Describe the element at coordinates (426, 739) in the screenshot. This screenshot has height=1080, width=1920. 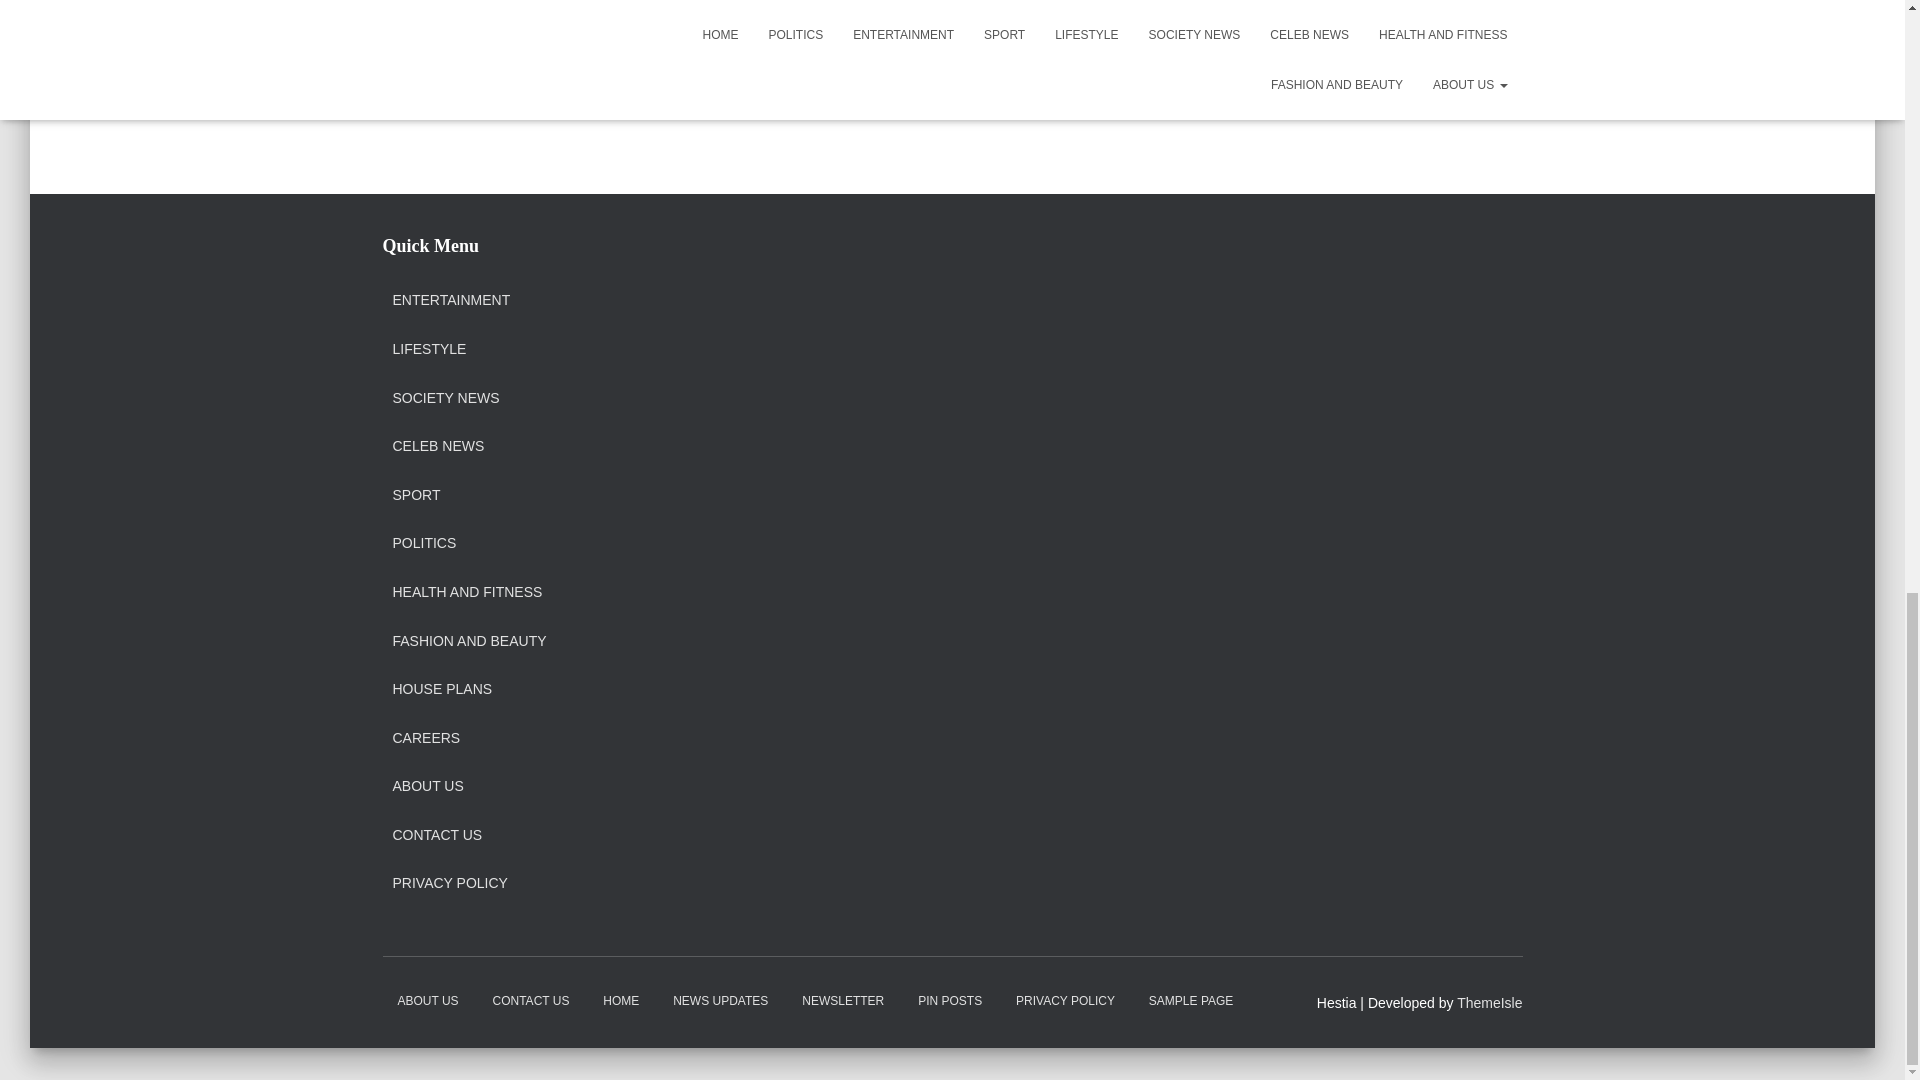
I see `CAREERS` at that location.